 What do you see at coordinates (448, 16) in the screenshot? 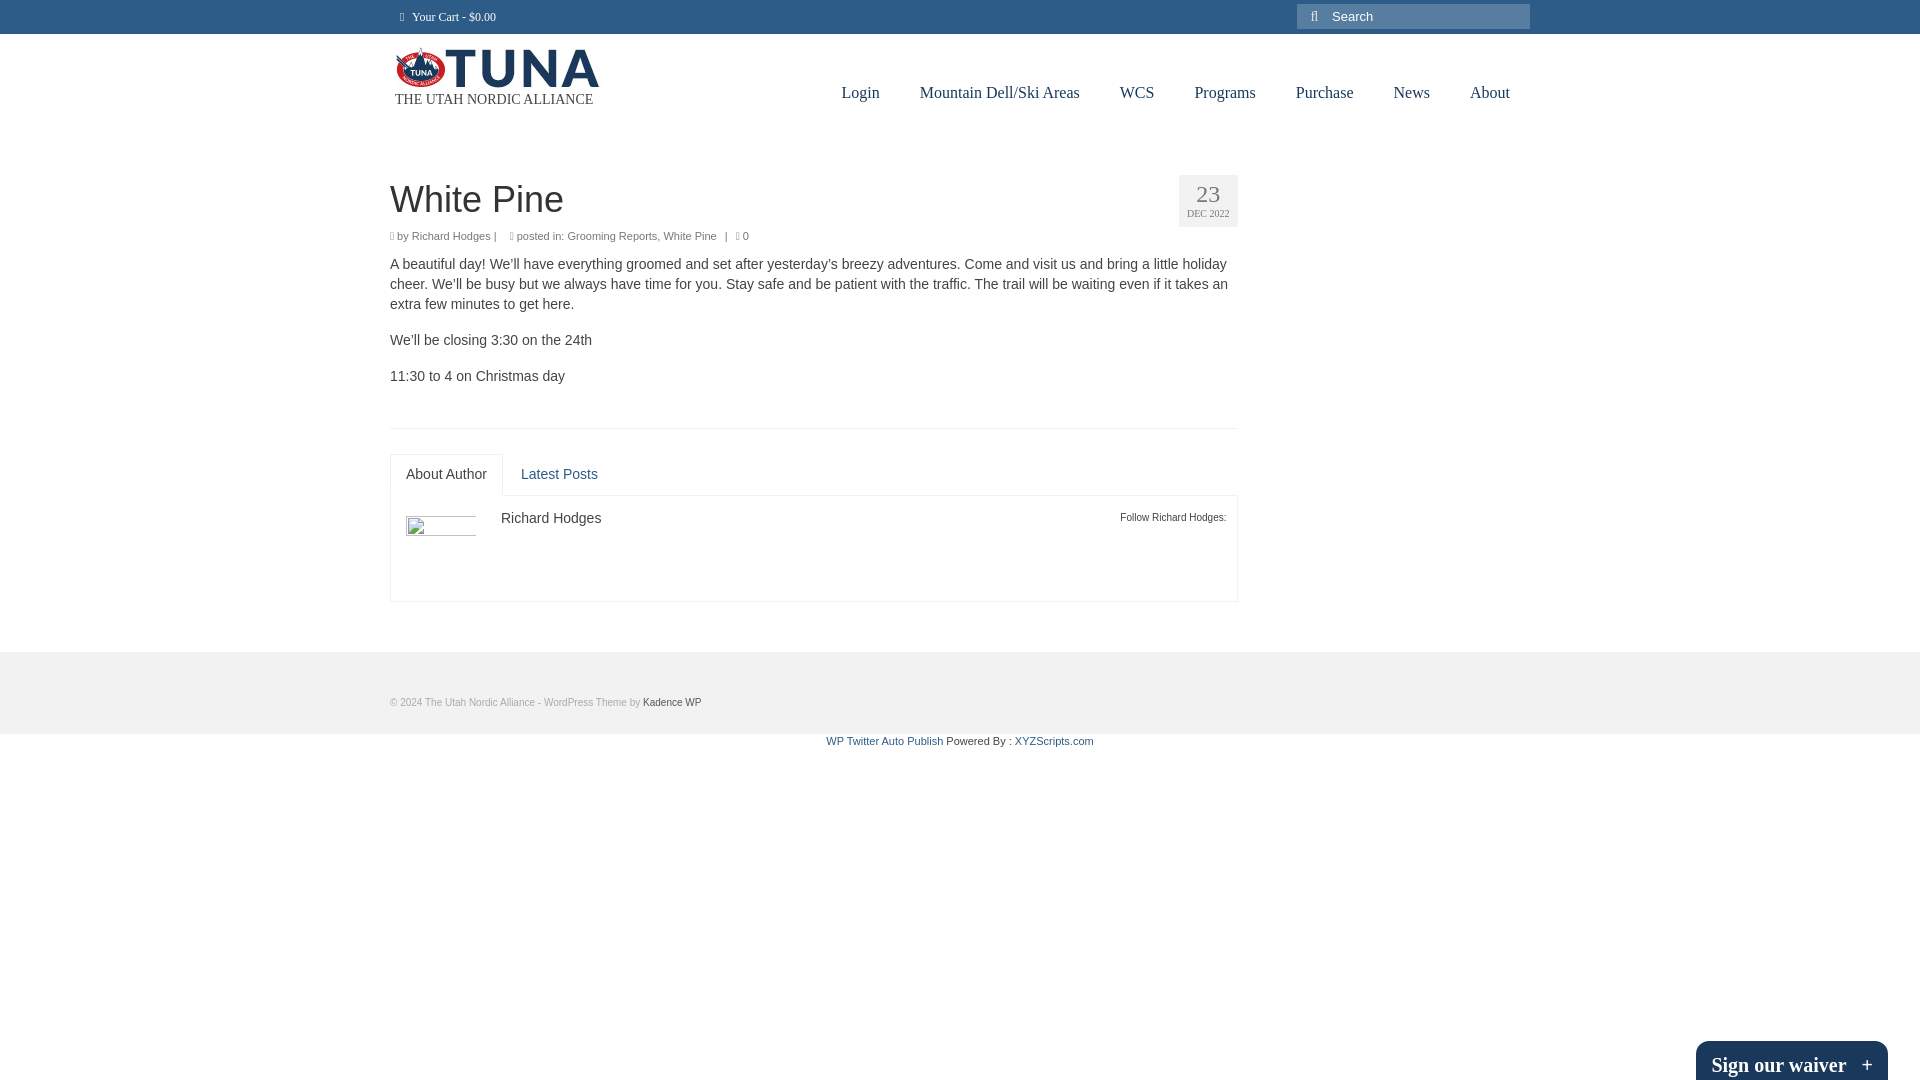
I see `View your shopping cart` at bounding box center [448, 16].